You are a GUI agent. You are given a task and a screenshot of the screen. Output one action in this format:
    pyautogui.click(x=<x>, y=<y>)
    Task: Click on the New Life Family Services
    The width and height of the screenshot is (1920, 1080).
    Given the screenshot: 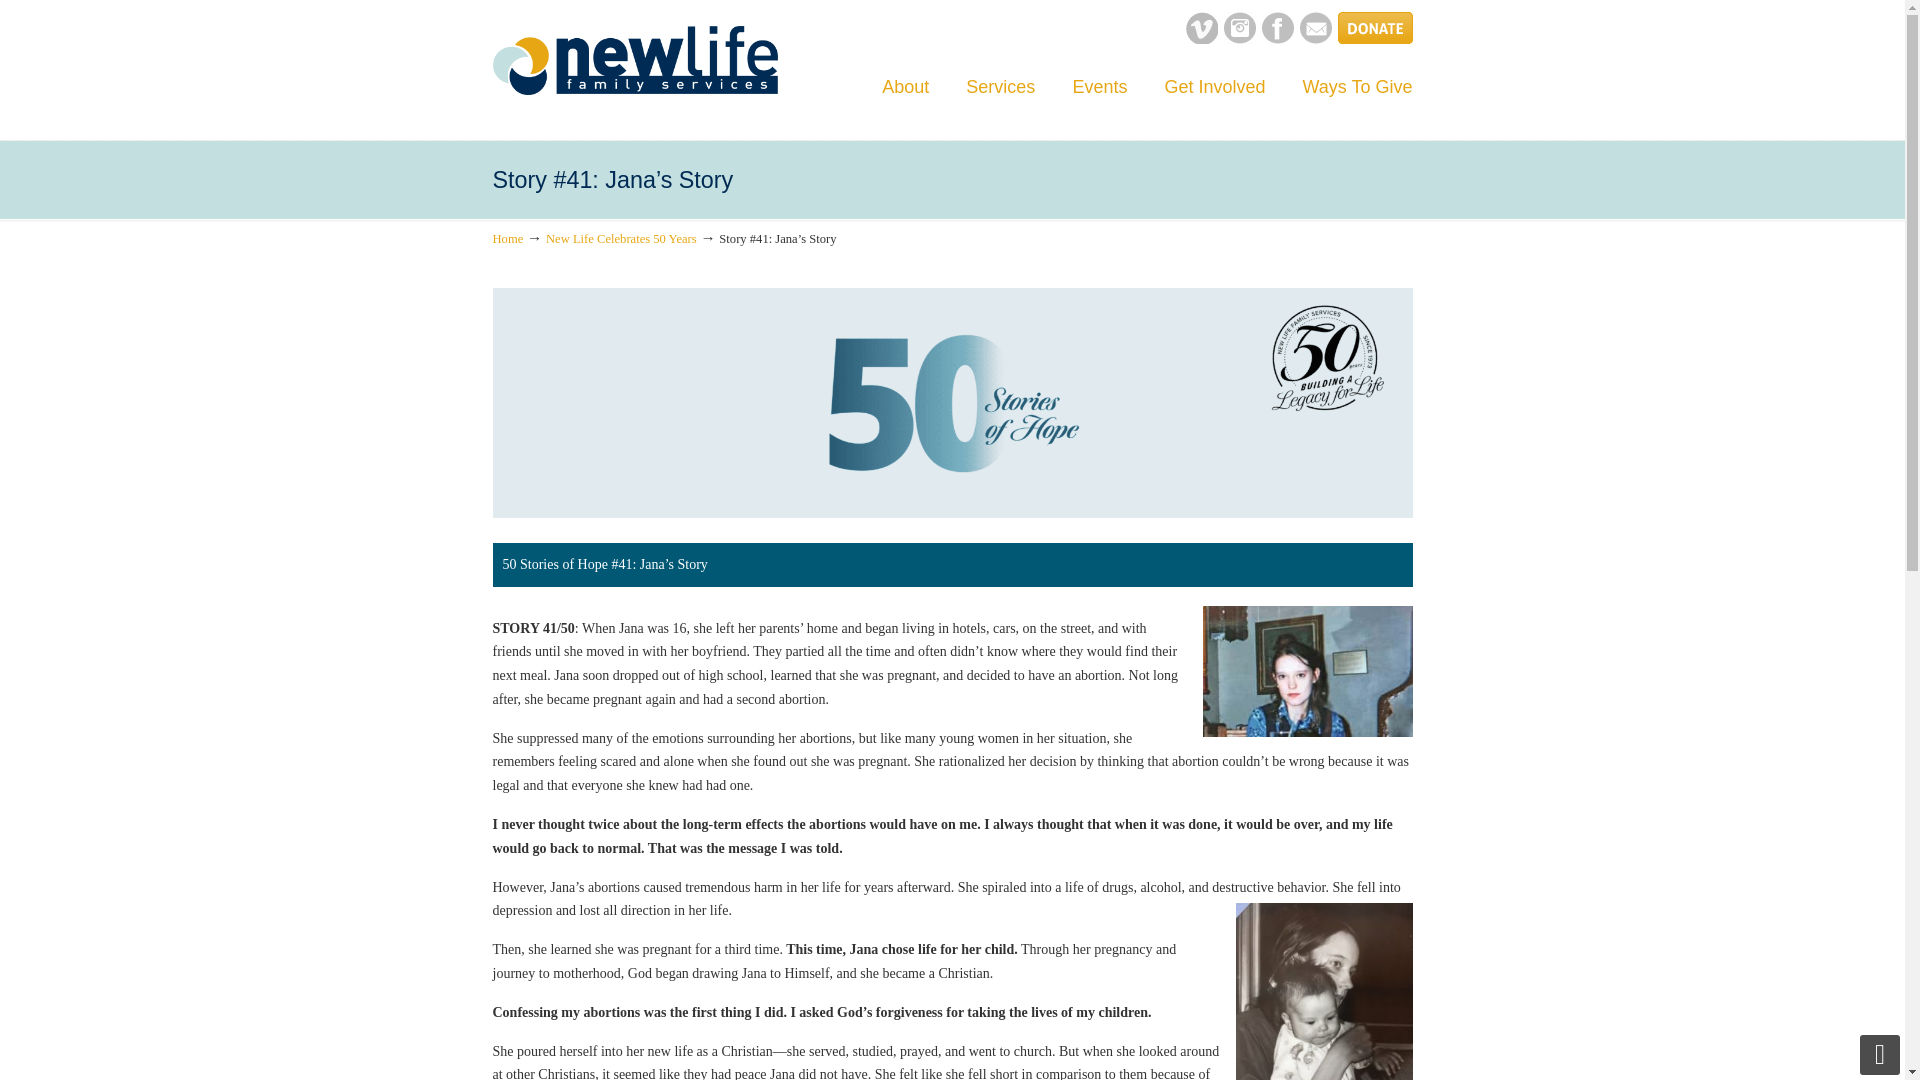 What is the action you would take?
    pyautogui.click(x=634, y=60)
    